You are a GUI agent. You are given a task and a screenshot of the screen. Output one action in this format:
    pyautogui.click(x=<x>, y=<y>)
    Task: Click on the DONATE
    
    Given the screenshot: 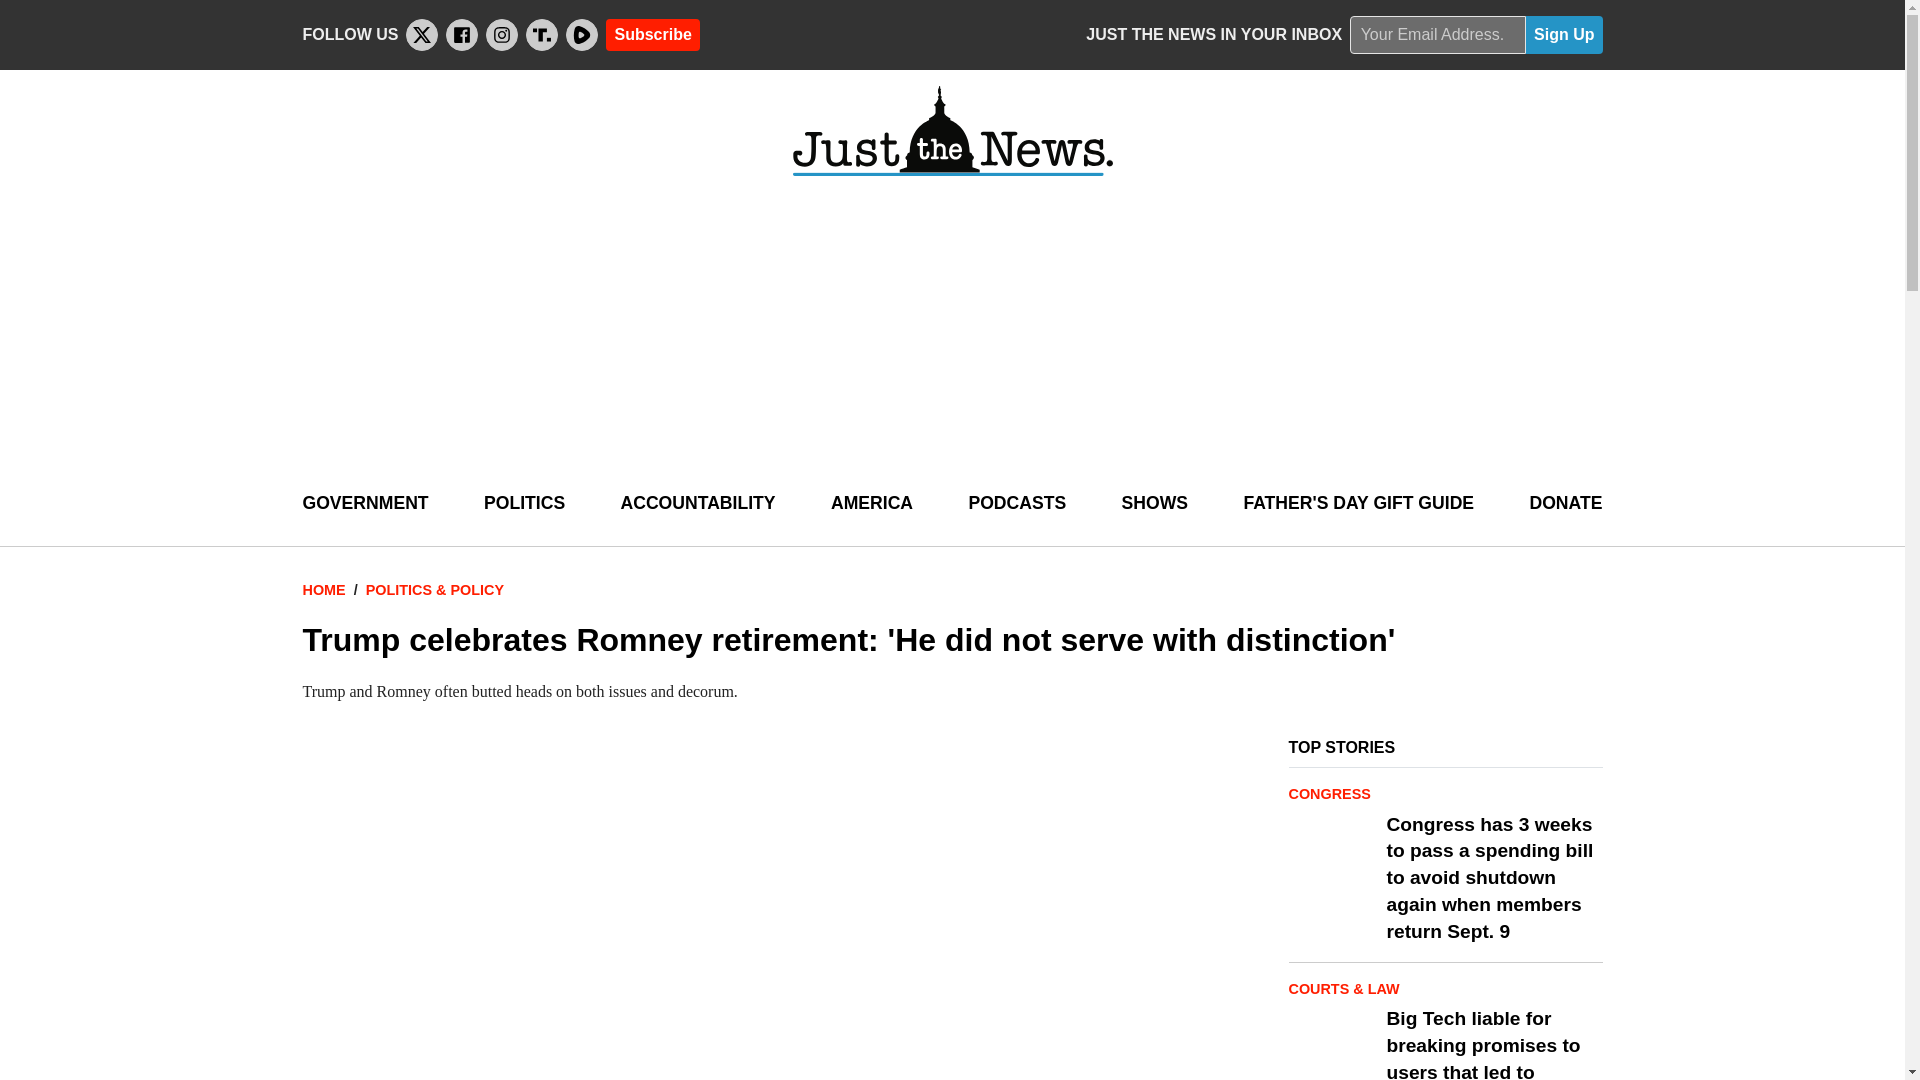 What is the action you would take?
    pyautogui.click(x=1564, y=504)
    